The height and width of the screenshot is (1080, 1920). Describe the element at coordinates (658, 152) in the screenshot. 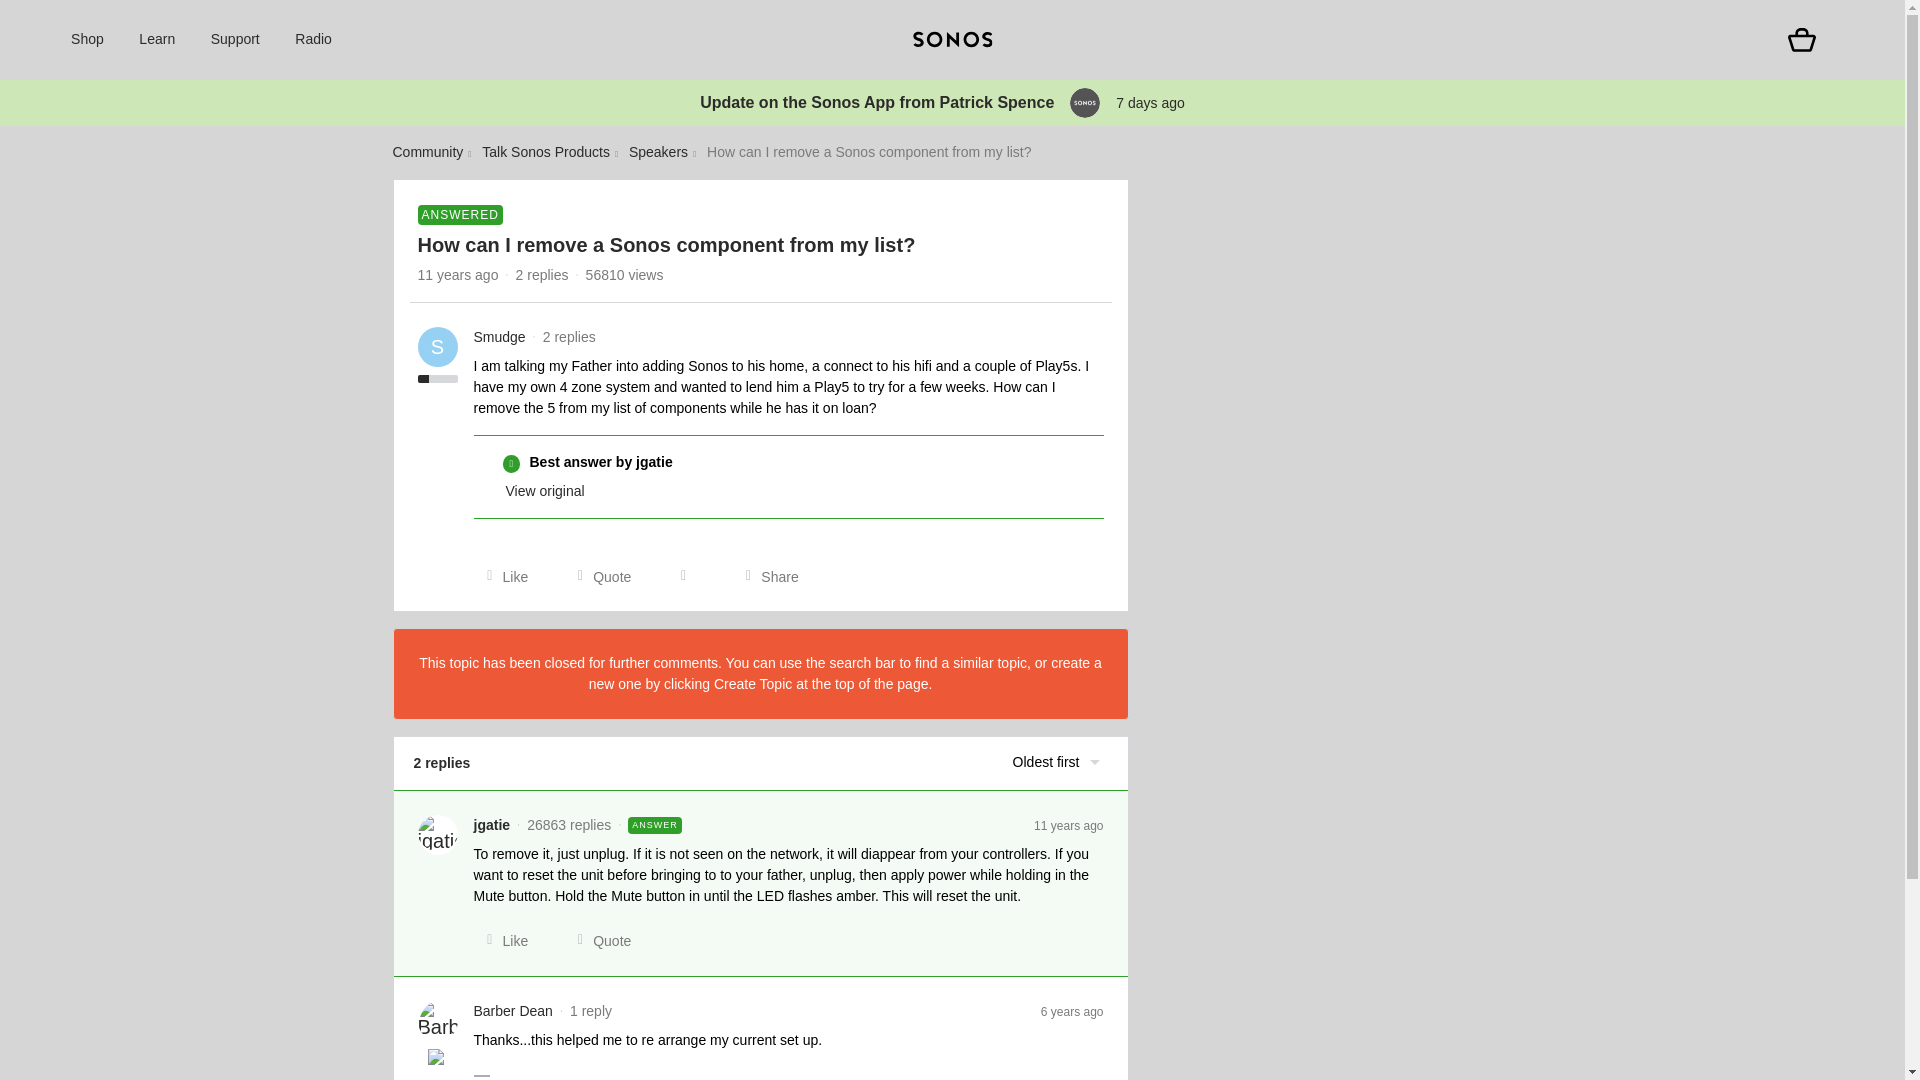

I see `Speakers` at that location.